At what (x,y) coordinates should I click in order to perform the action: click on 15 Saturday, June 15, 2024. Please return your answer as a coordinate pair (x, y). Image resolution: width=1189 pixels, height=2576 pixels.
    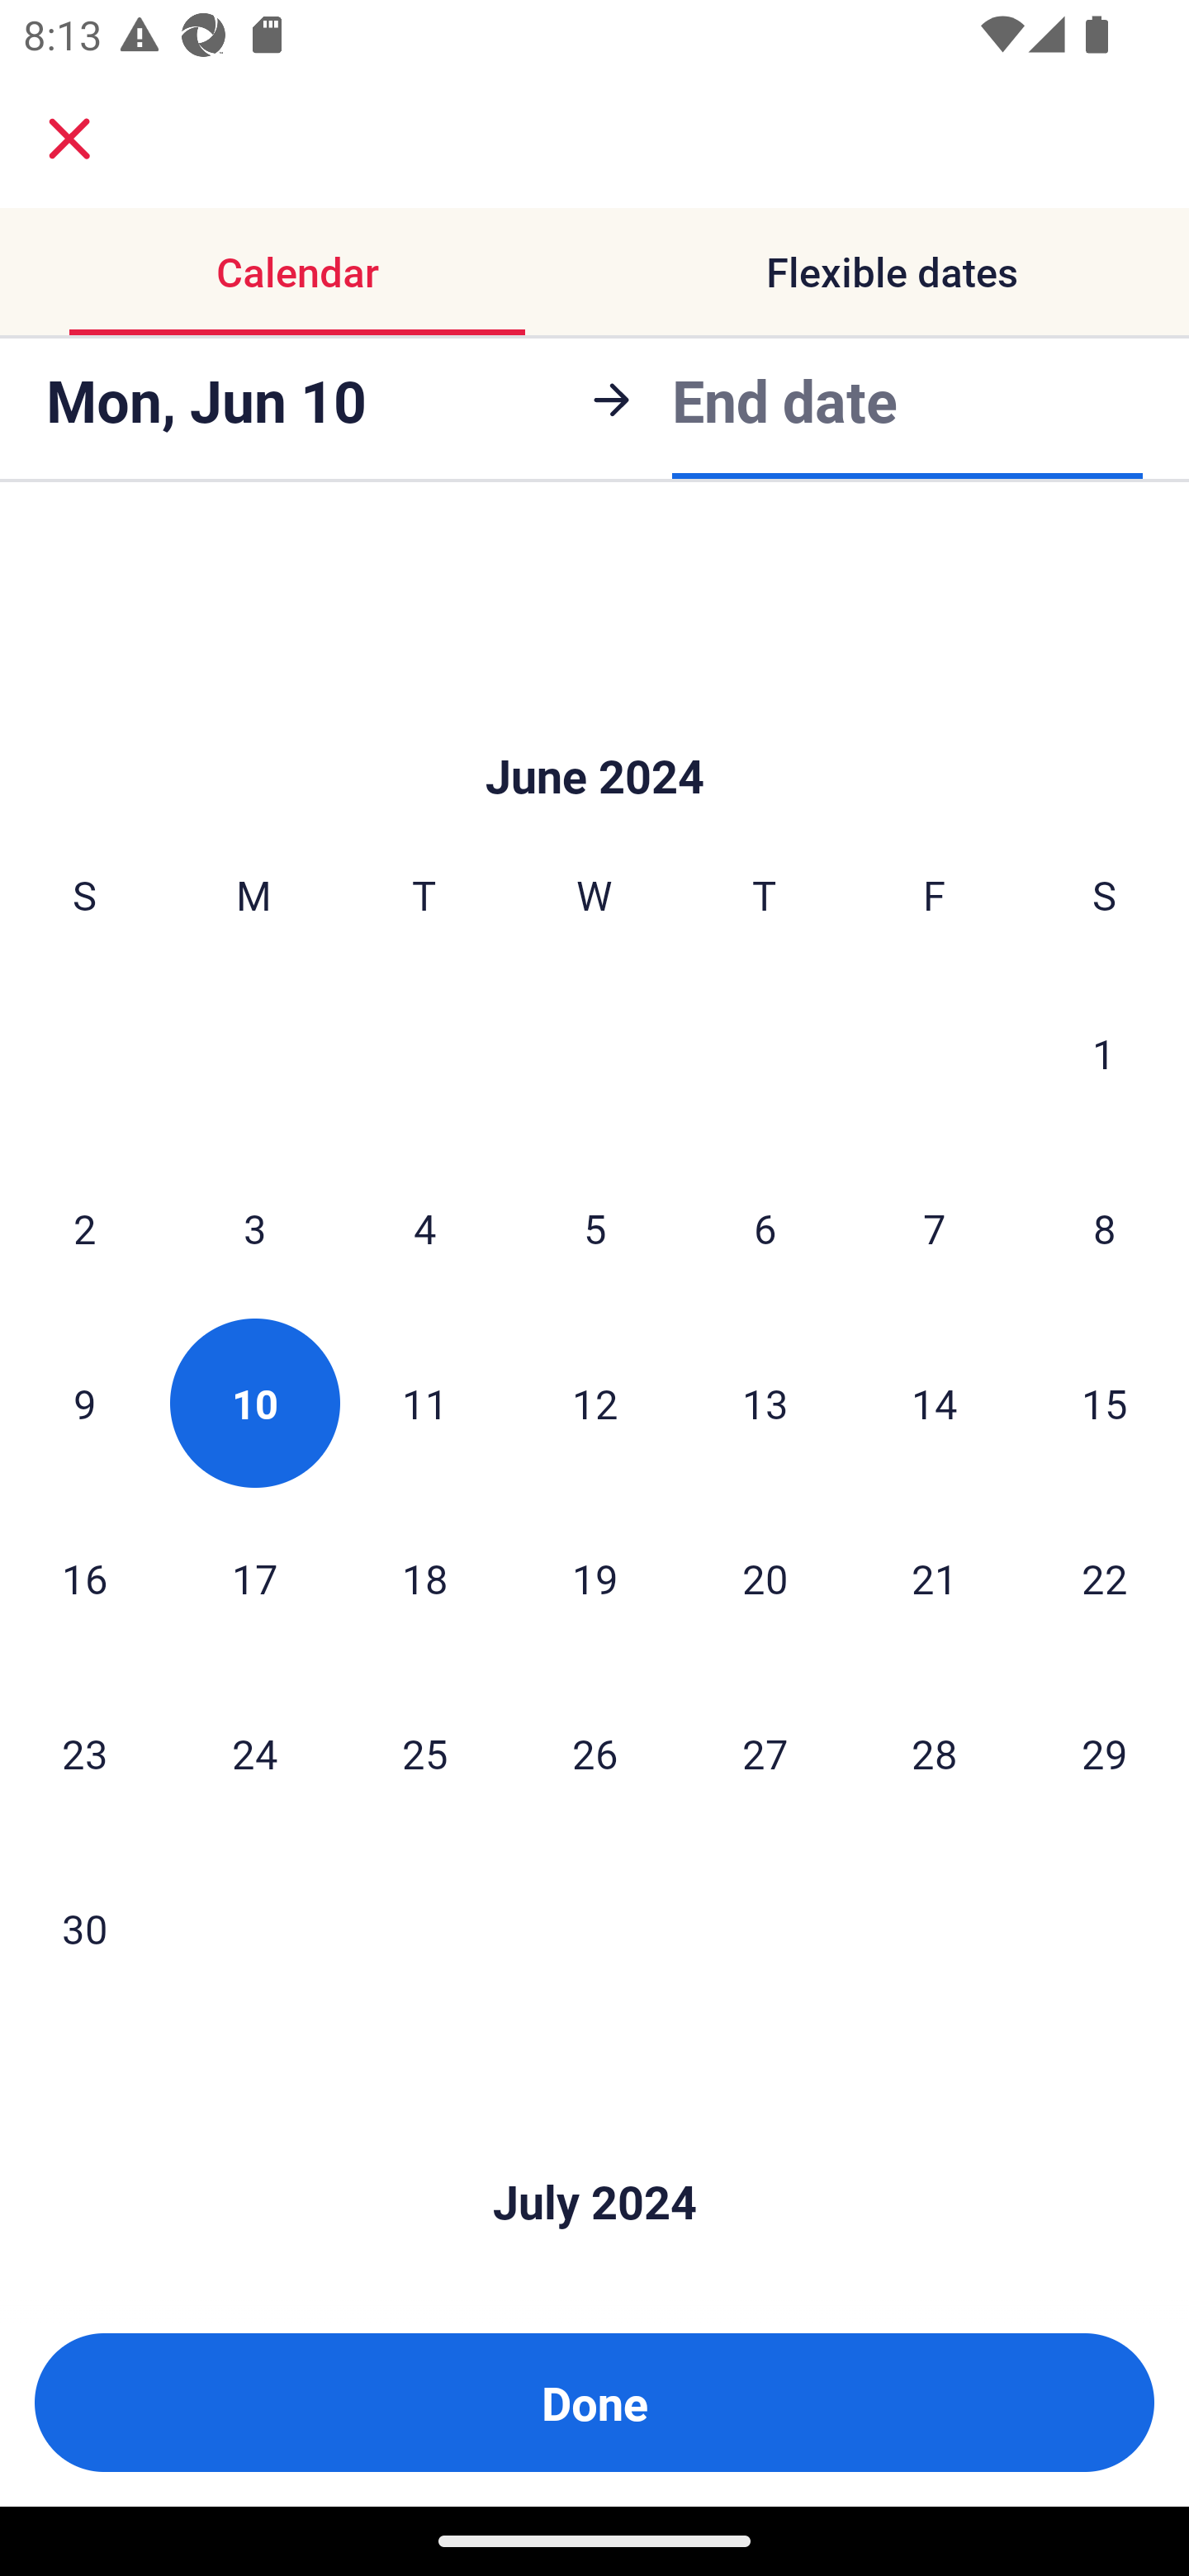
    Looking at the image, I should click on (1105, 1404).